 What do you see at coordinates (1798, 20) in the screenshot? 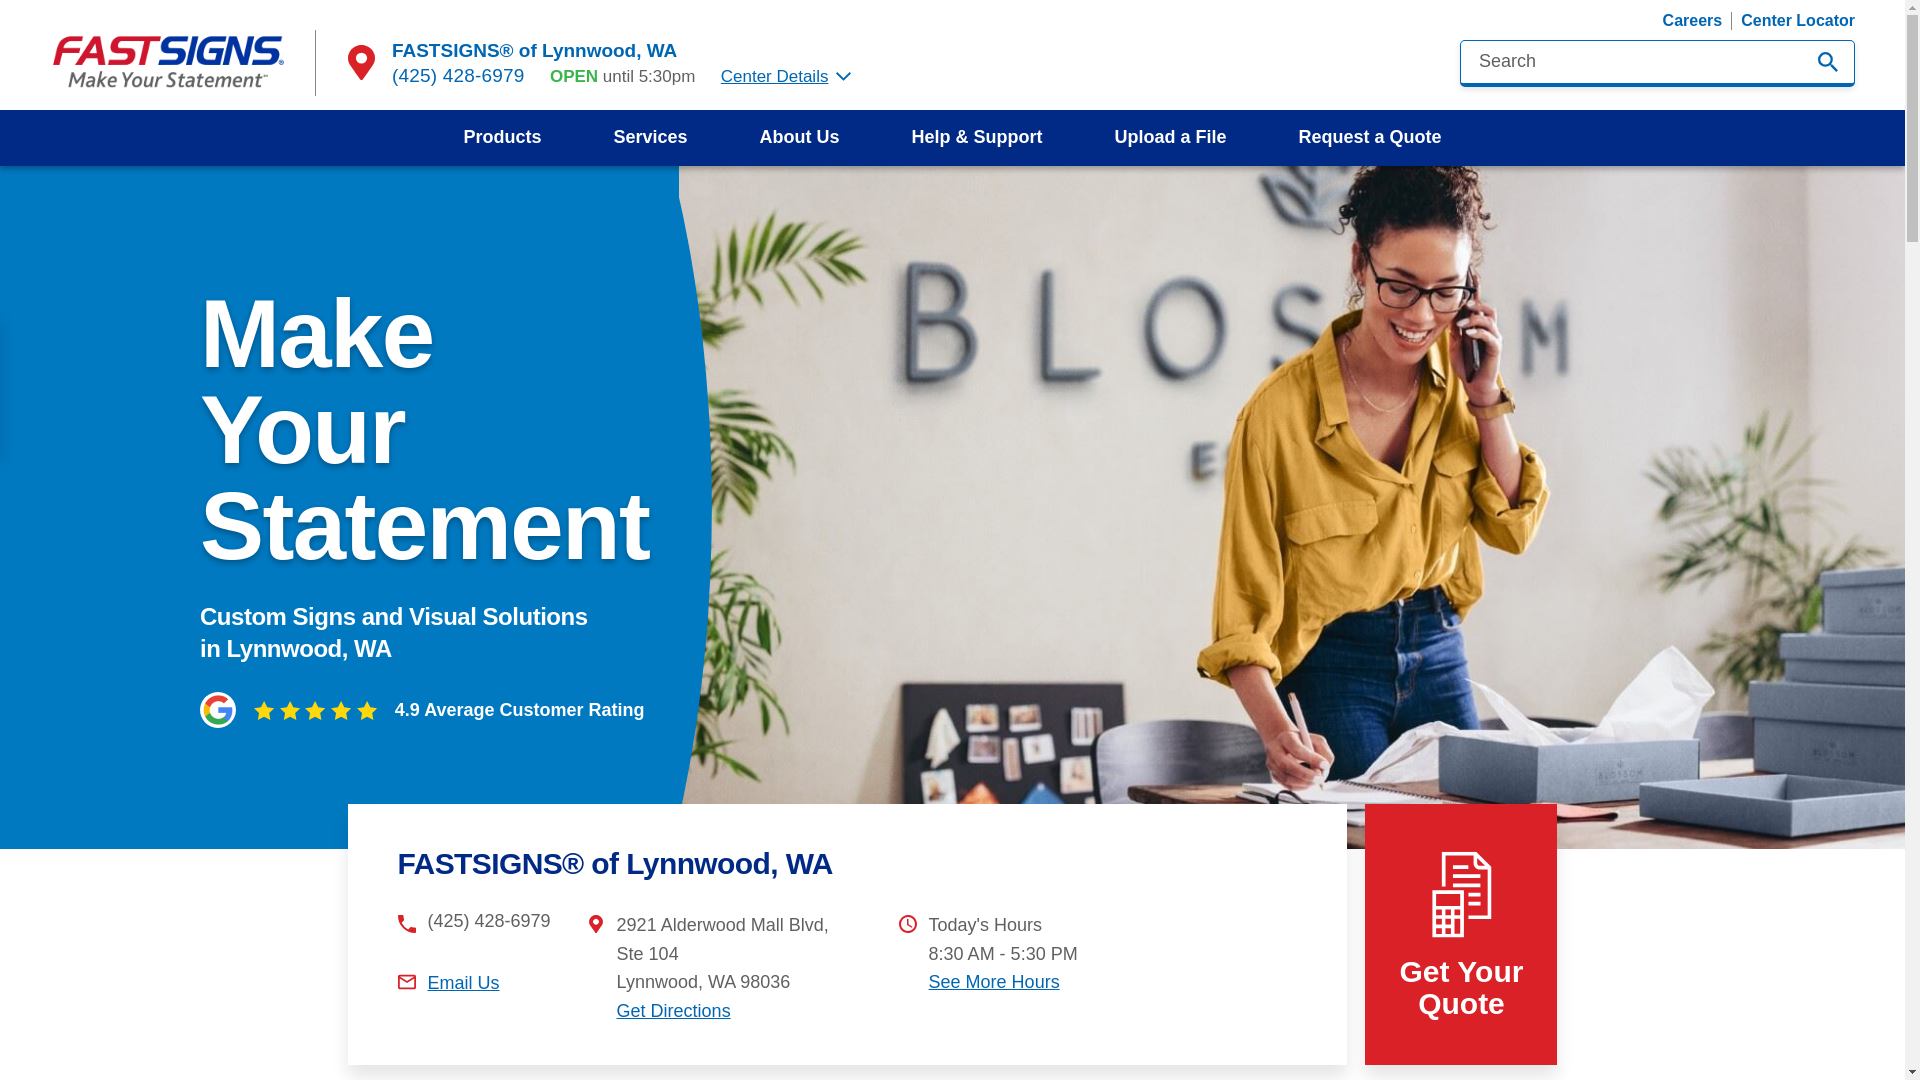
I see `Center Locator` at bounding box center [1798, 20].